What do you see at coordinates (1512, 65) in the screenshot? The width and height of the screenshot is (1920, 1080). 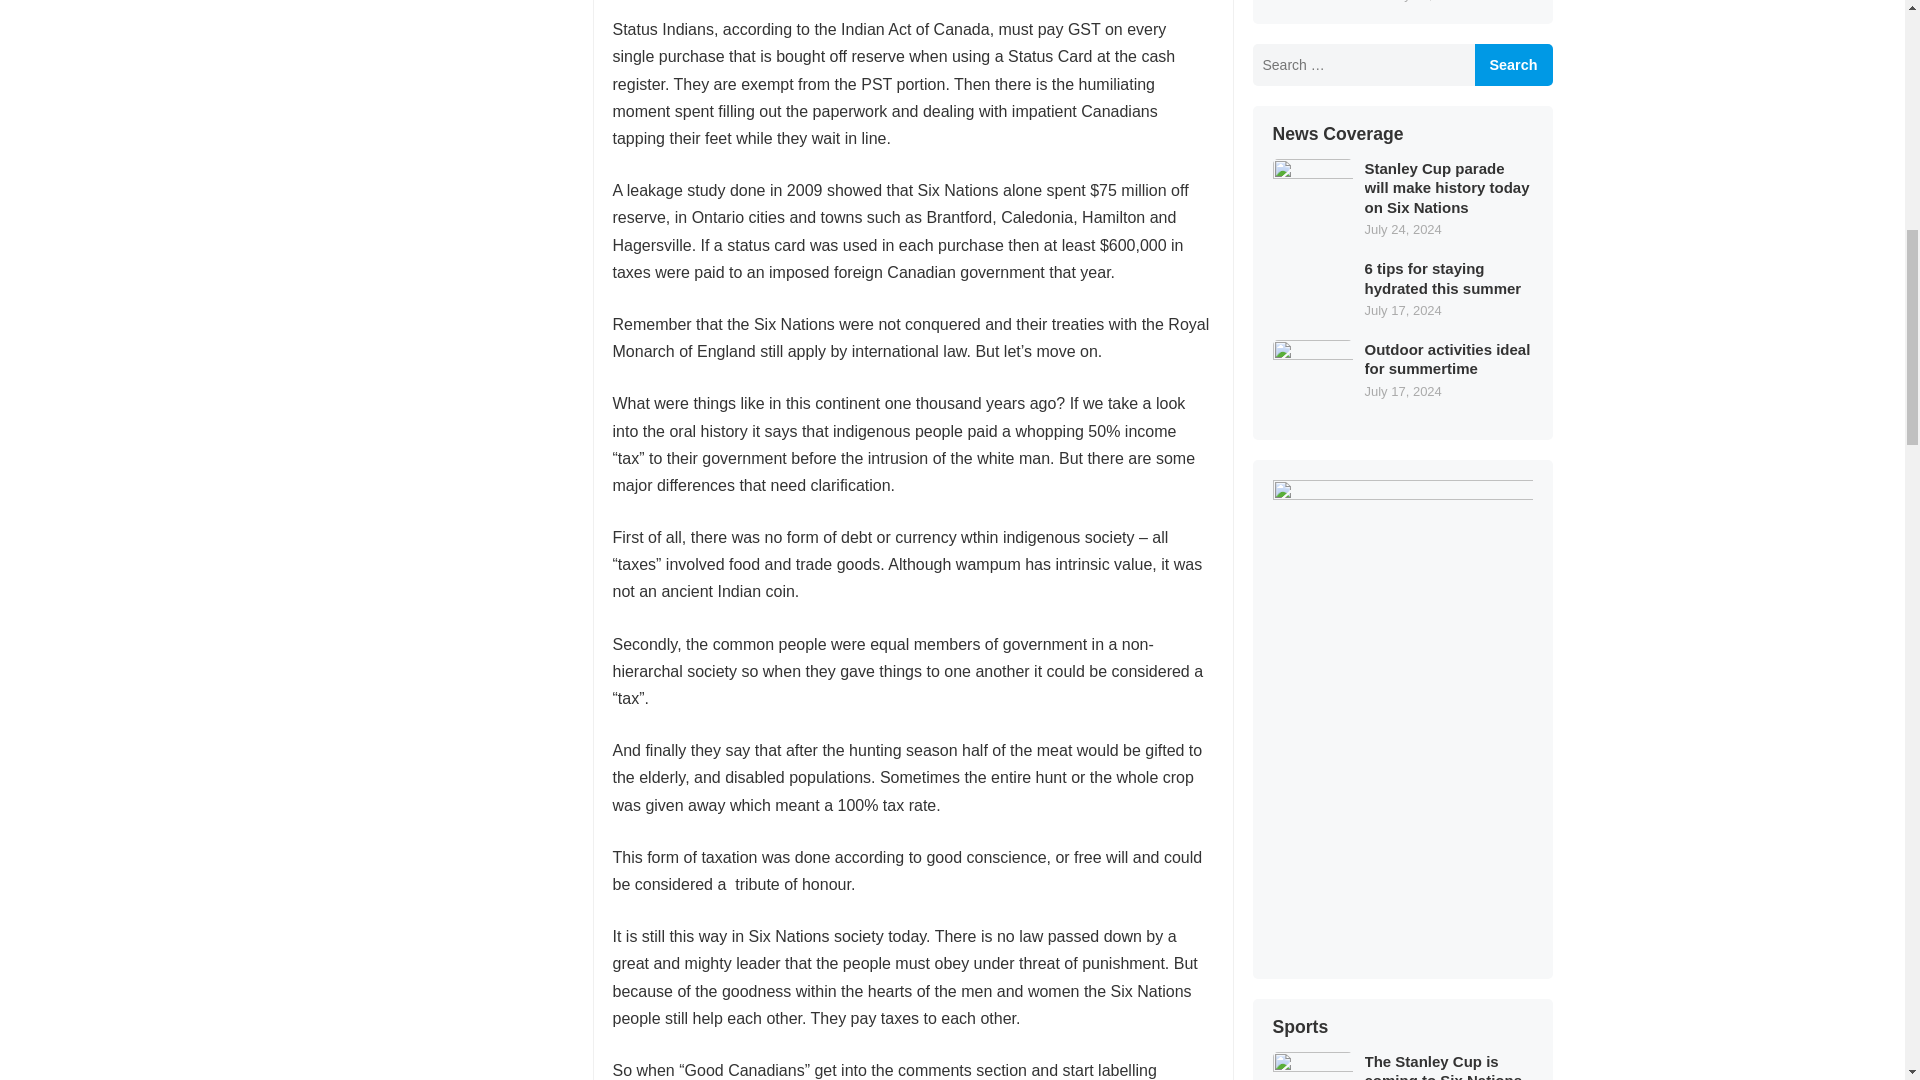 I see `Search` at bounding box center [1512, 65].